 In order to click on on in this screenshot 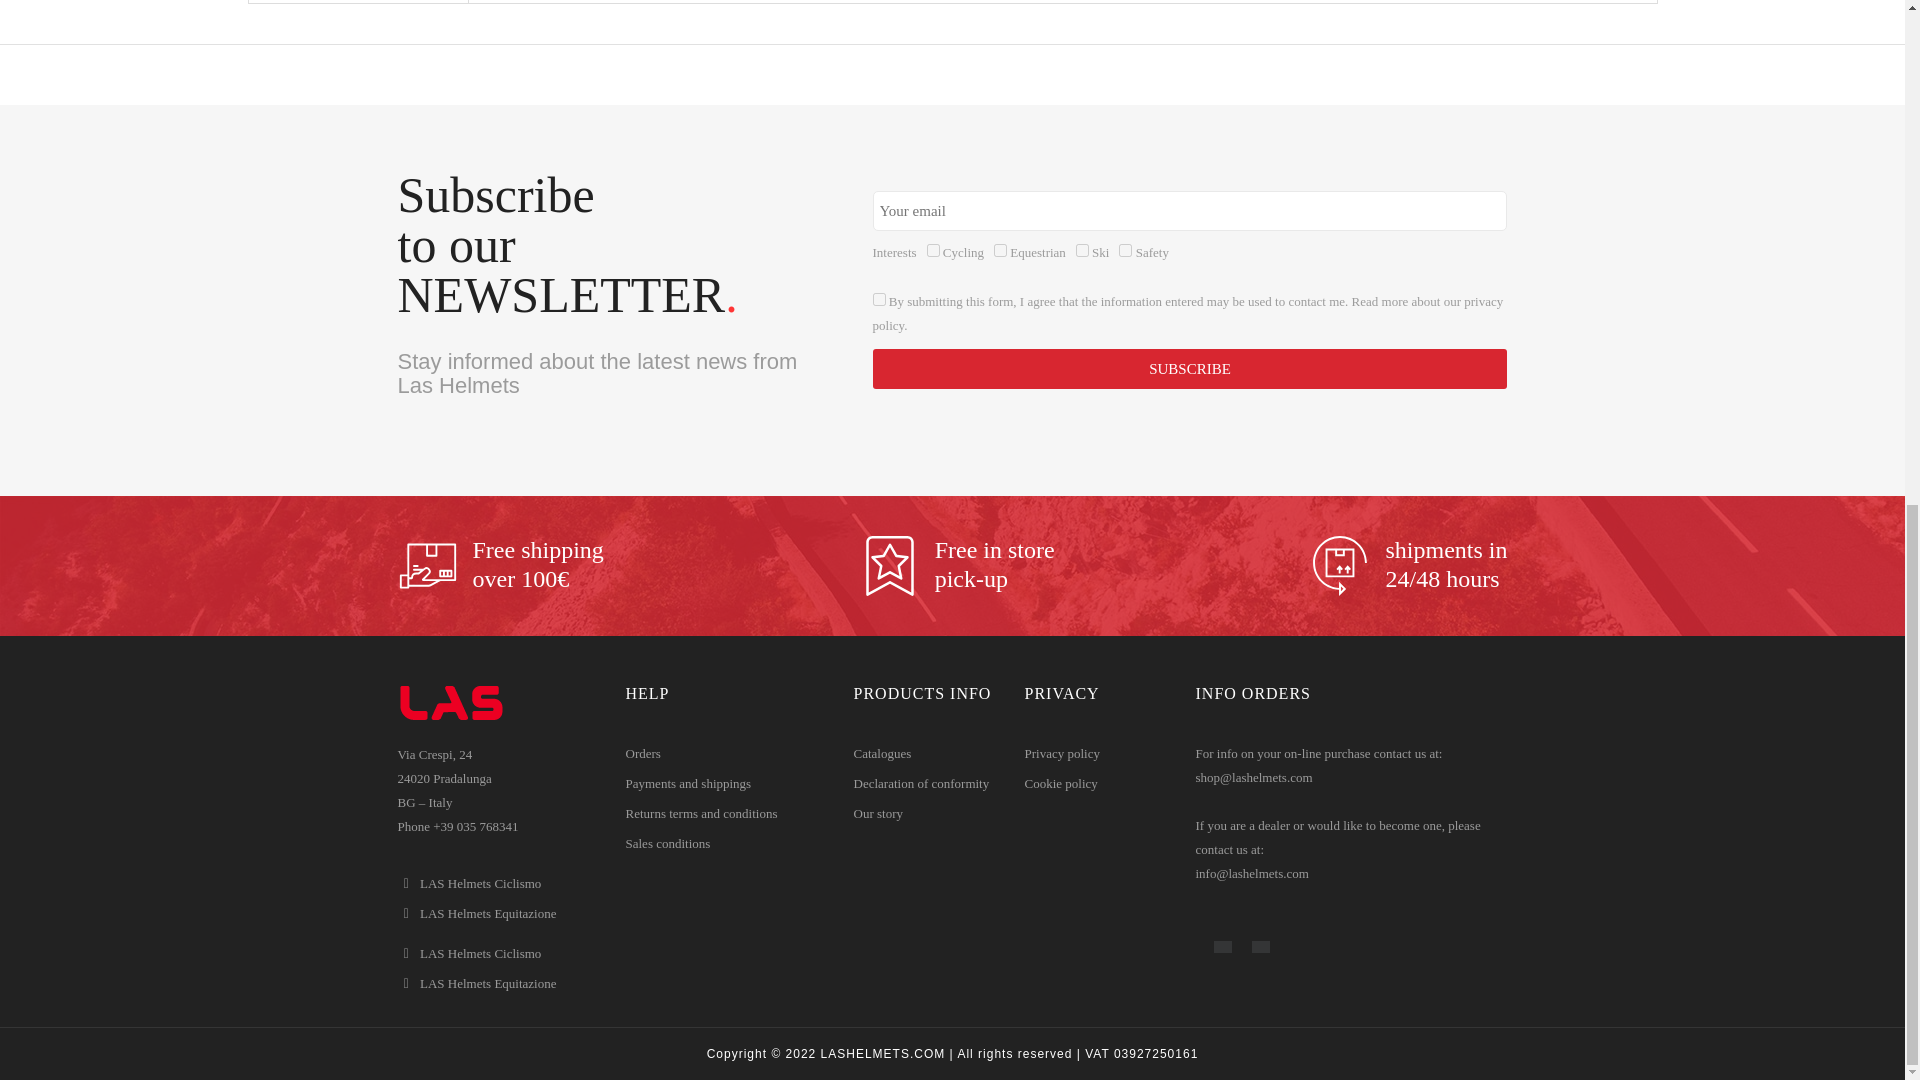, I will do `click(879, 298)`.